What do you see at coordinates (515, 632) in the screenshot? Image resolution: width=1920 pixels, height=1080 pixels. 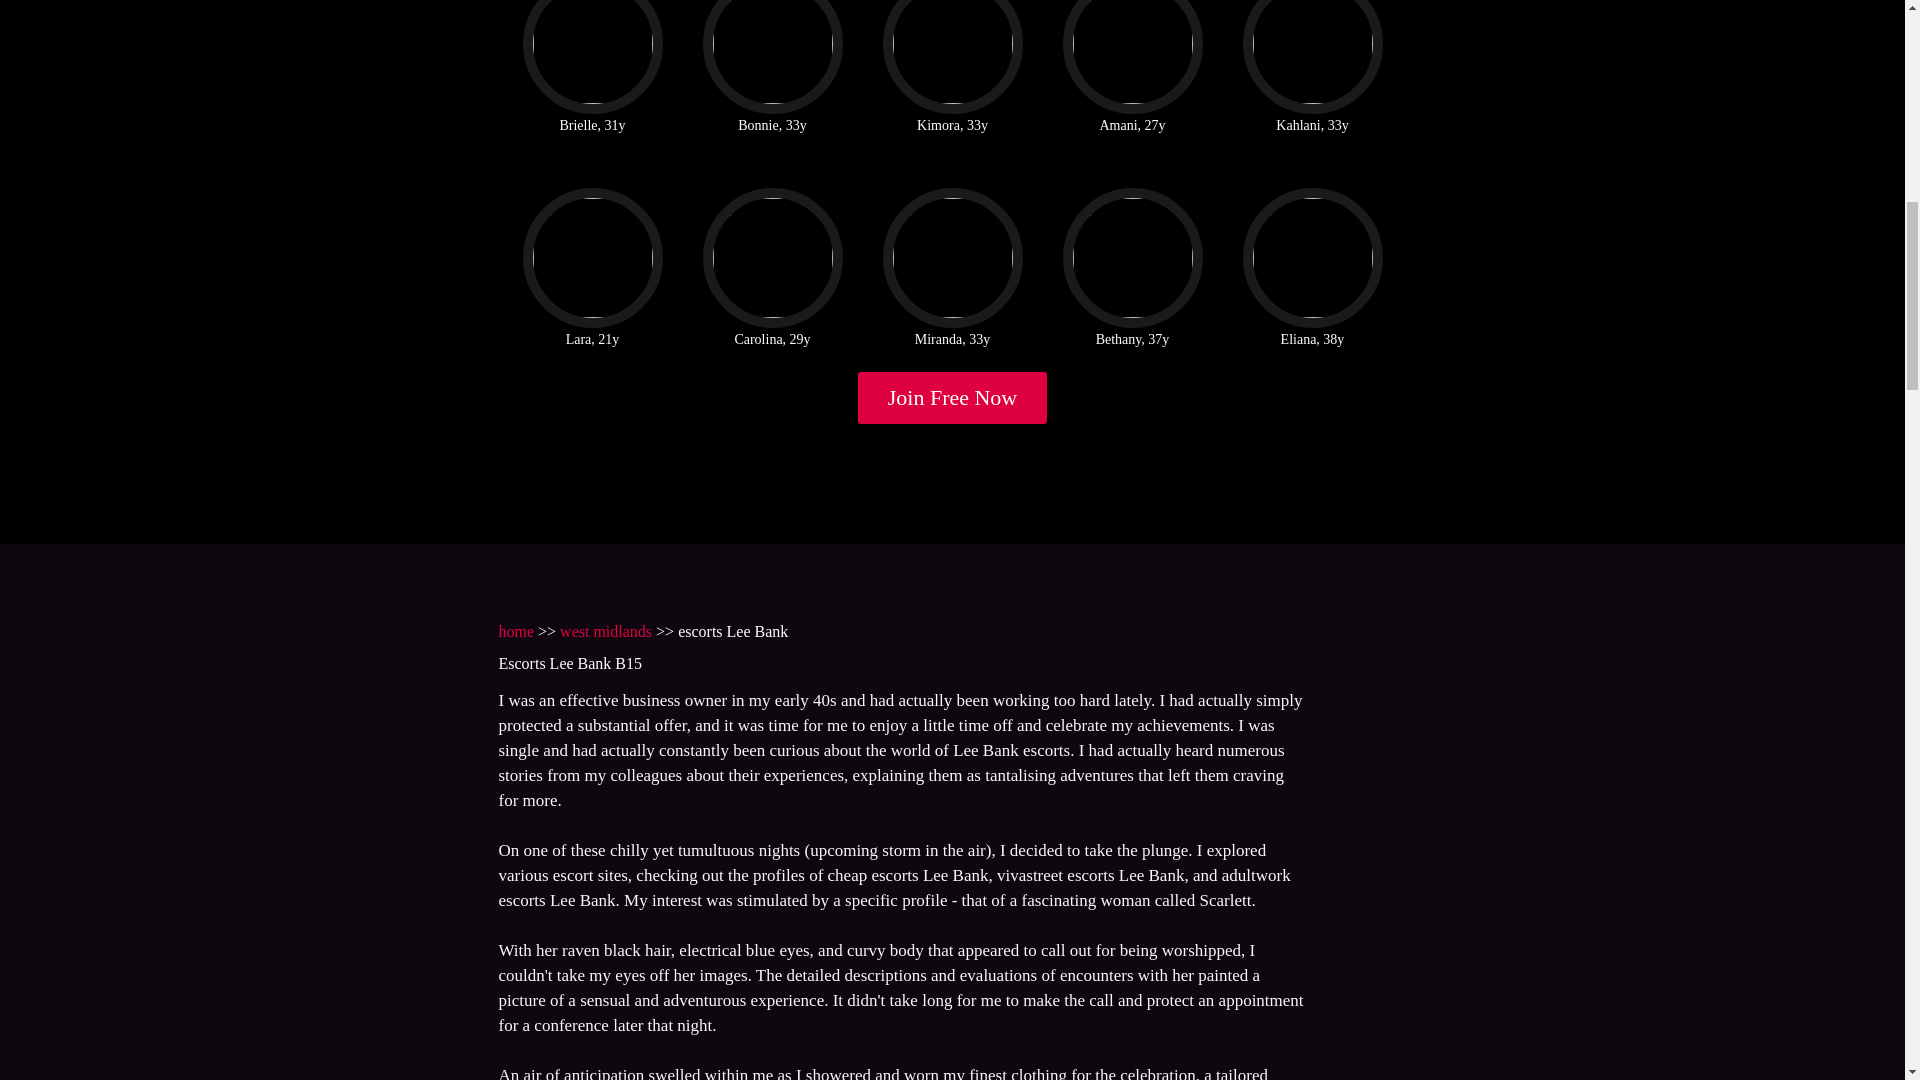 I see `home` at bounding box center [515, 632].